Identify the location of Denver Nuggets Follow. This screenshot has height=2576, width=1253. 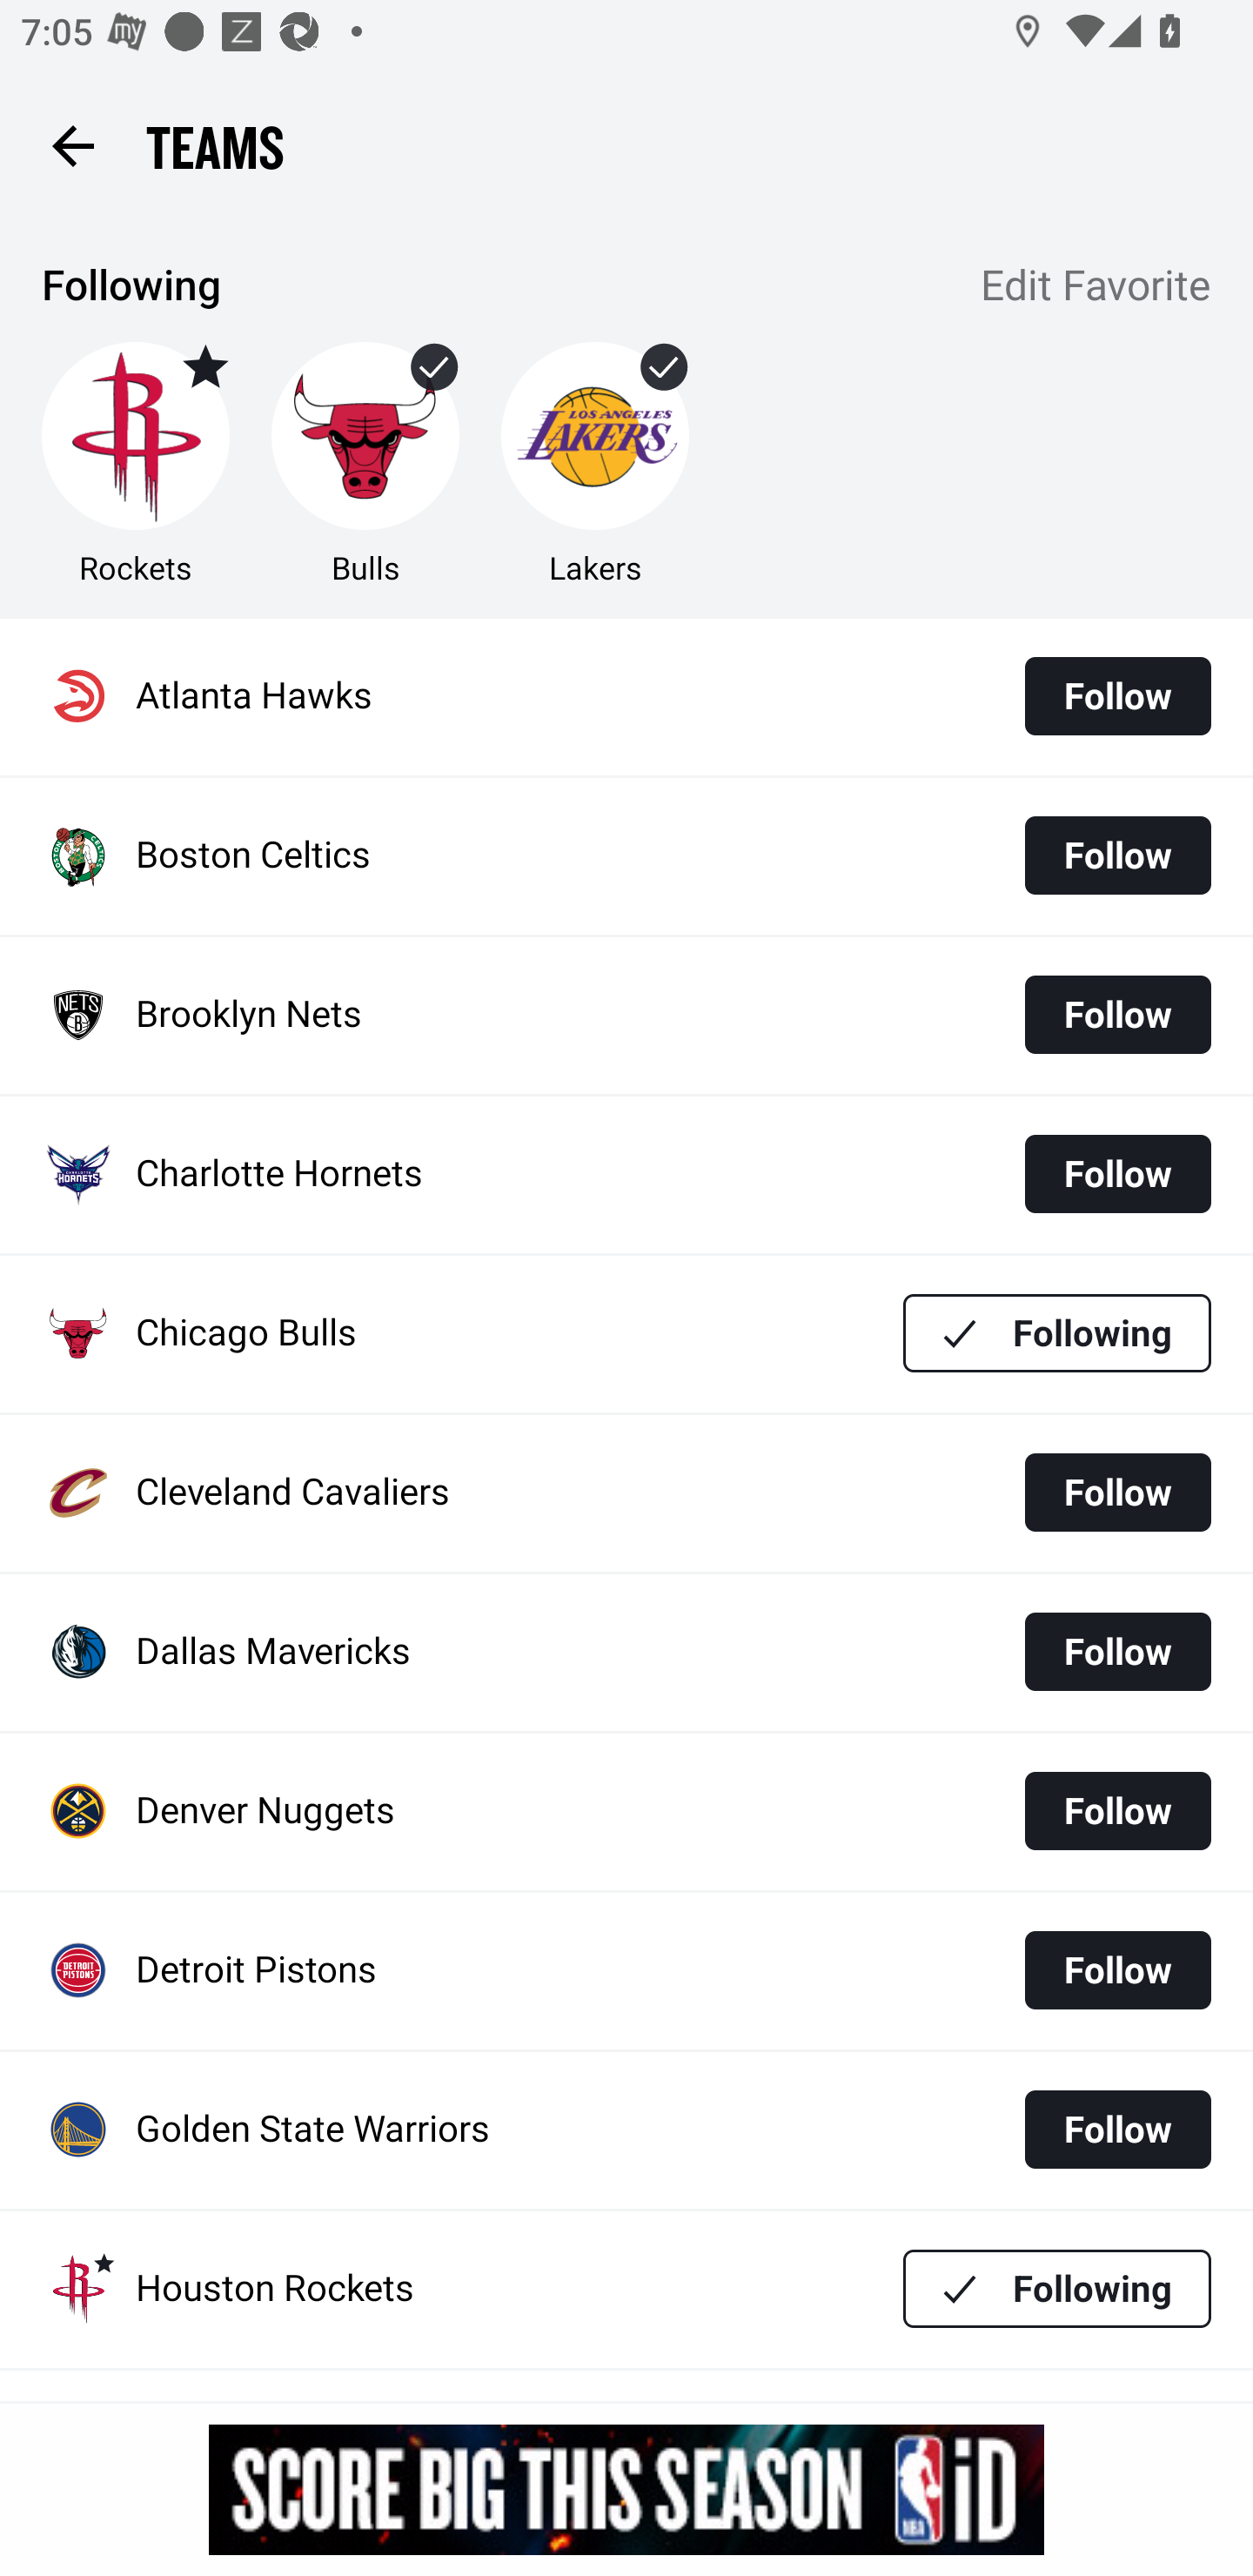
(626, 1812).